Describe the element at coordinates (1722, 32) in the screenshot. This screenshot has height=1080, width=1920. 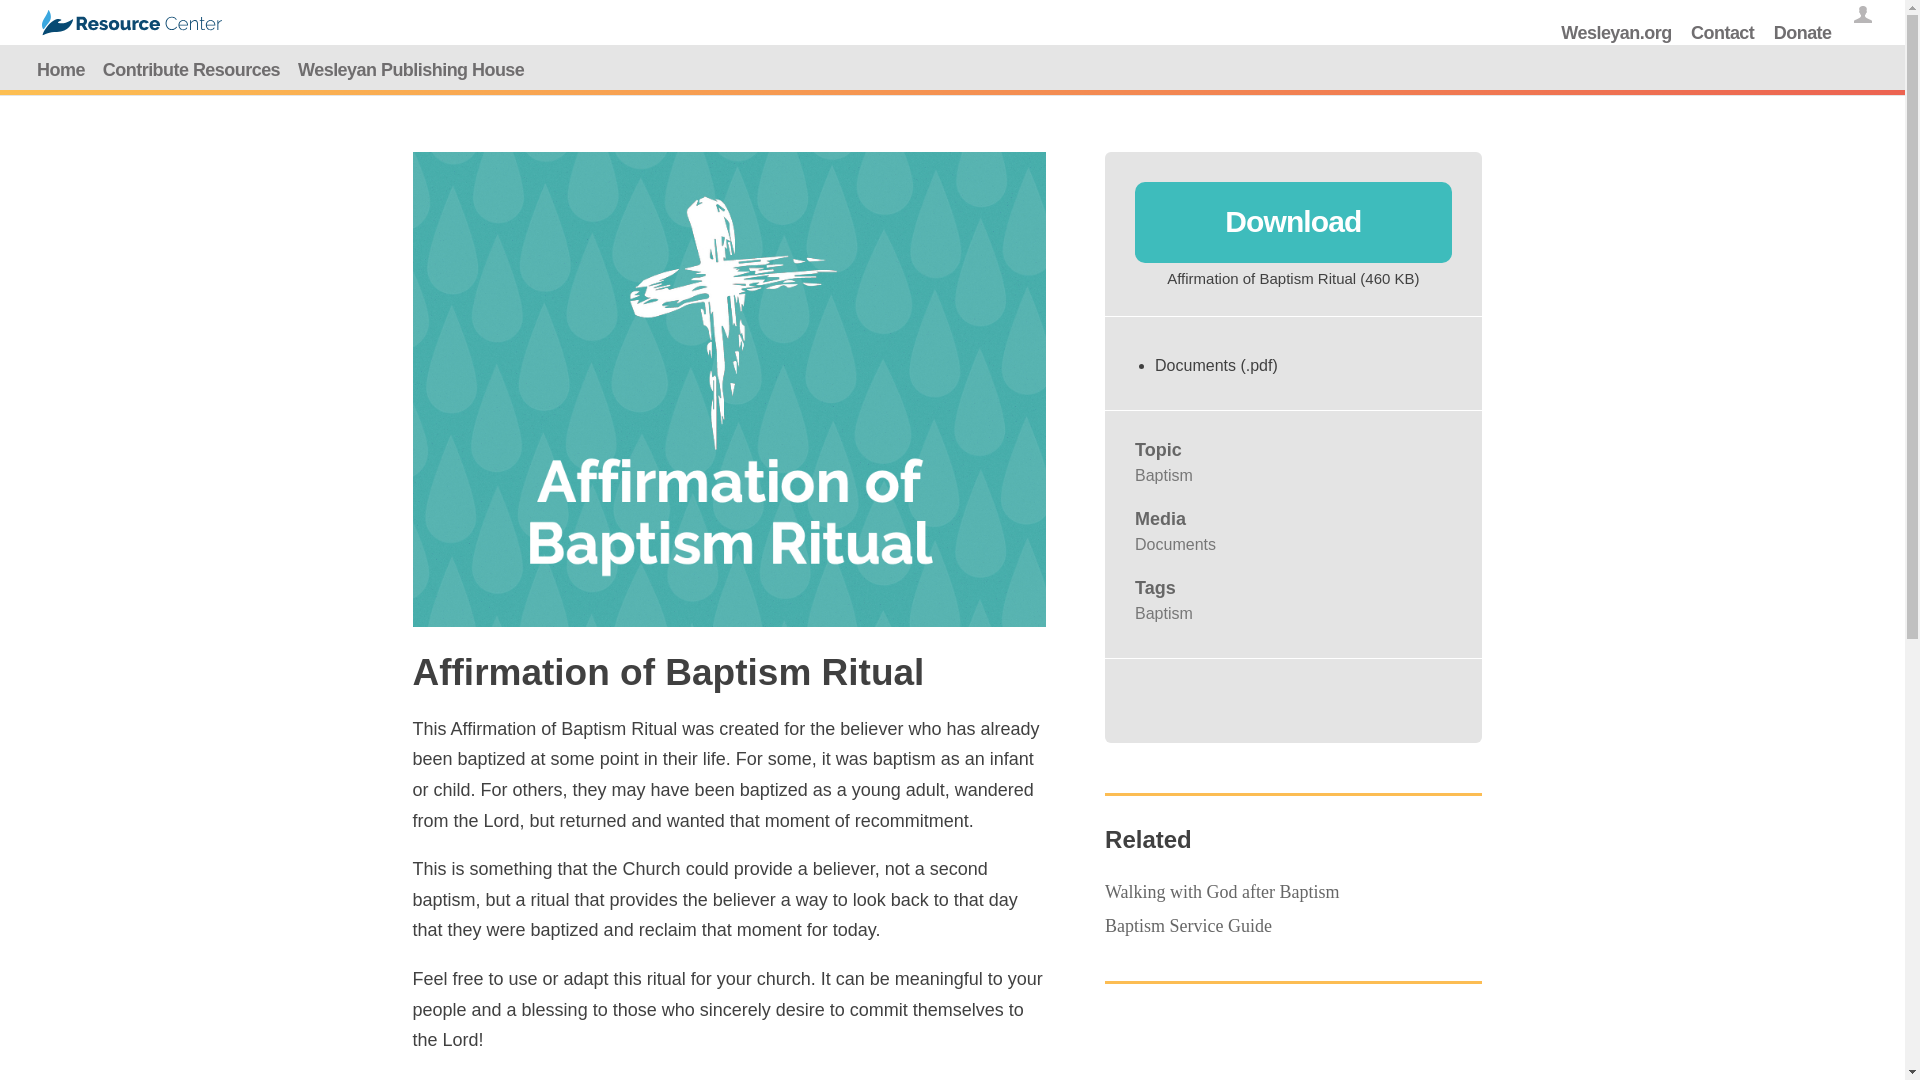
I see `Contact` at that location.